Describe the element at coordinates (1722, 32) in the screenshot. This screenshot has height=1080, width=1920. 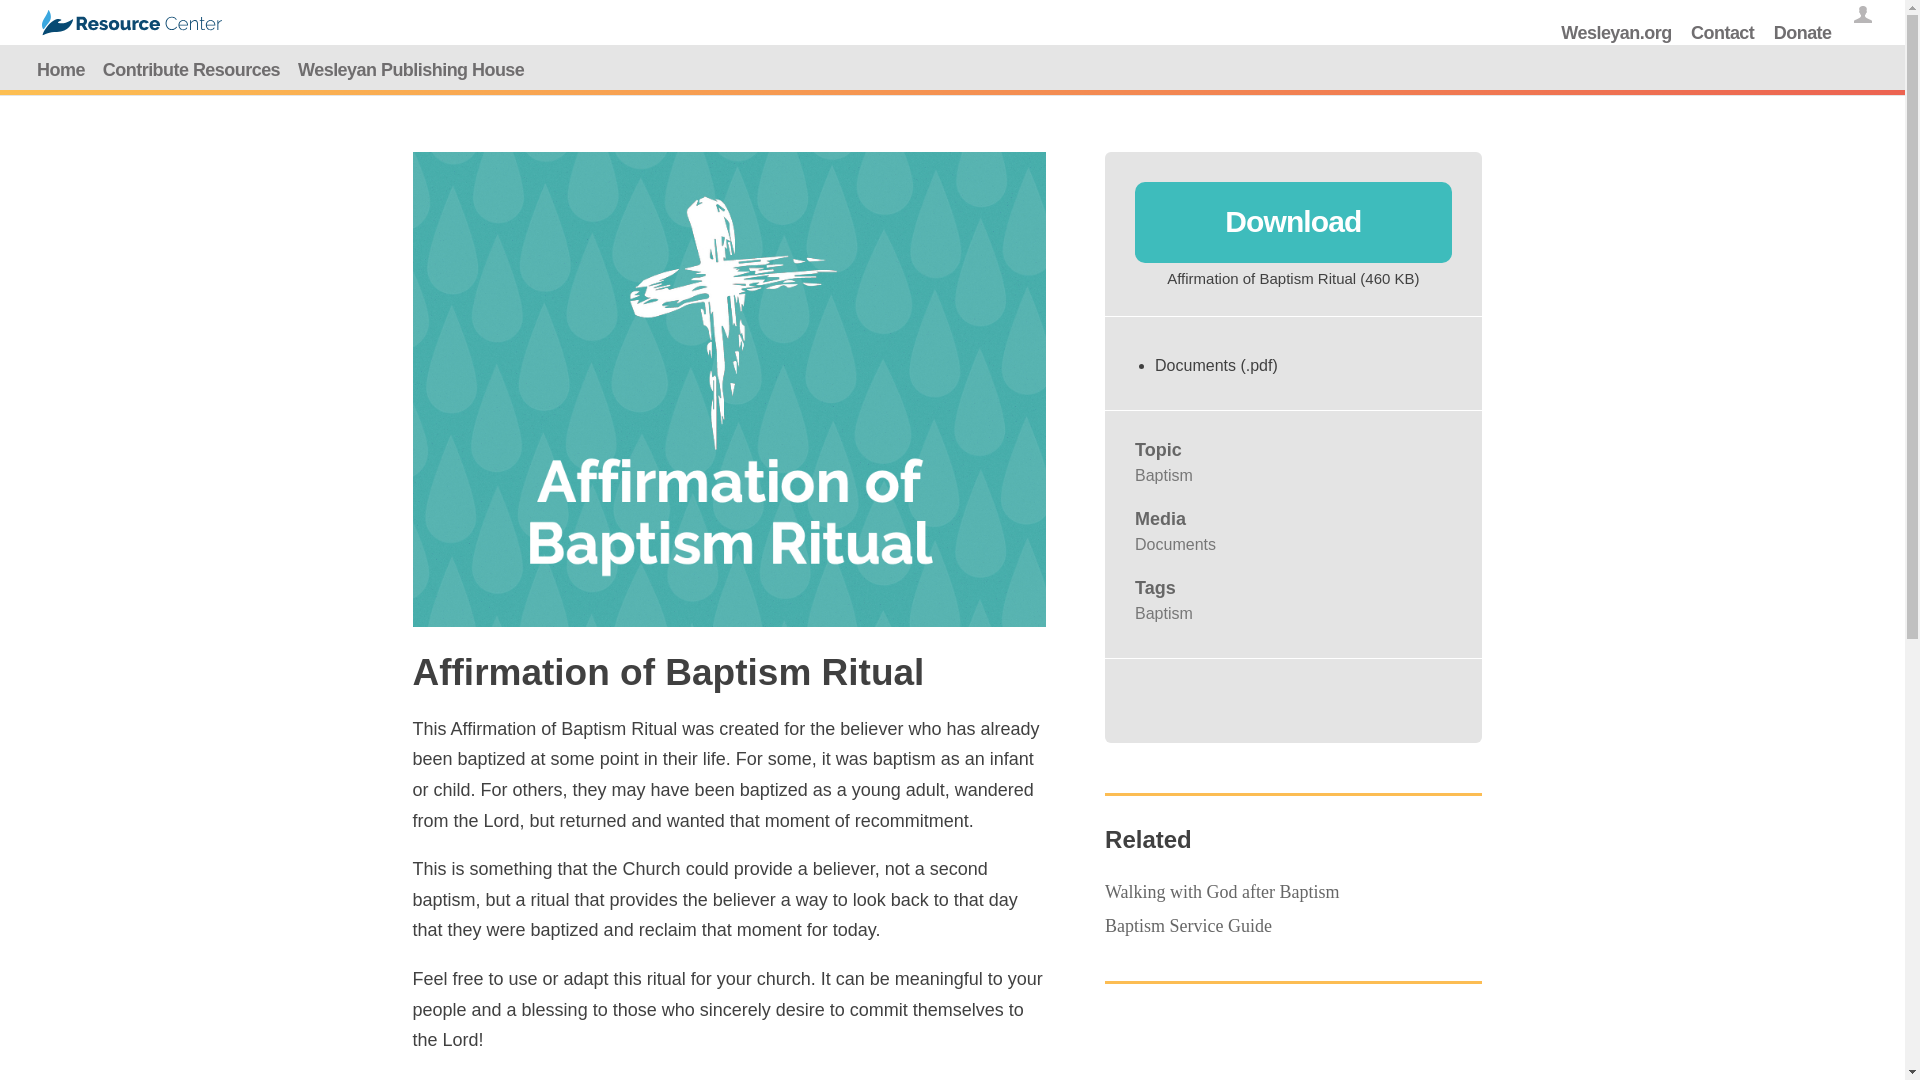
I see `Contact` at that location.